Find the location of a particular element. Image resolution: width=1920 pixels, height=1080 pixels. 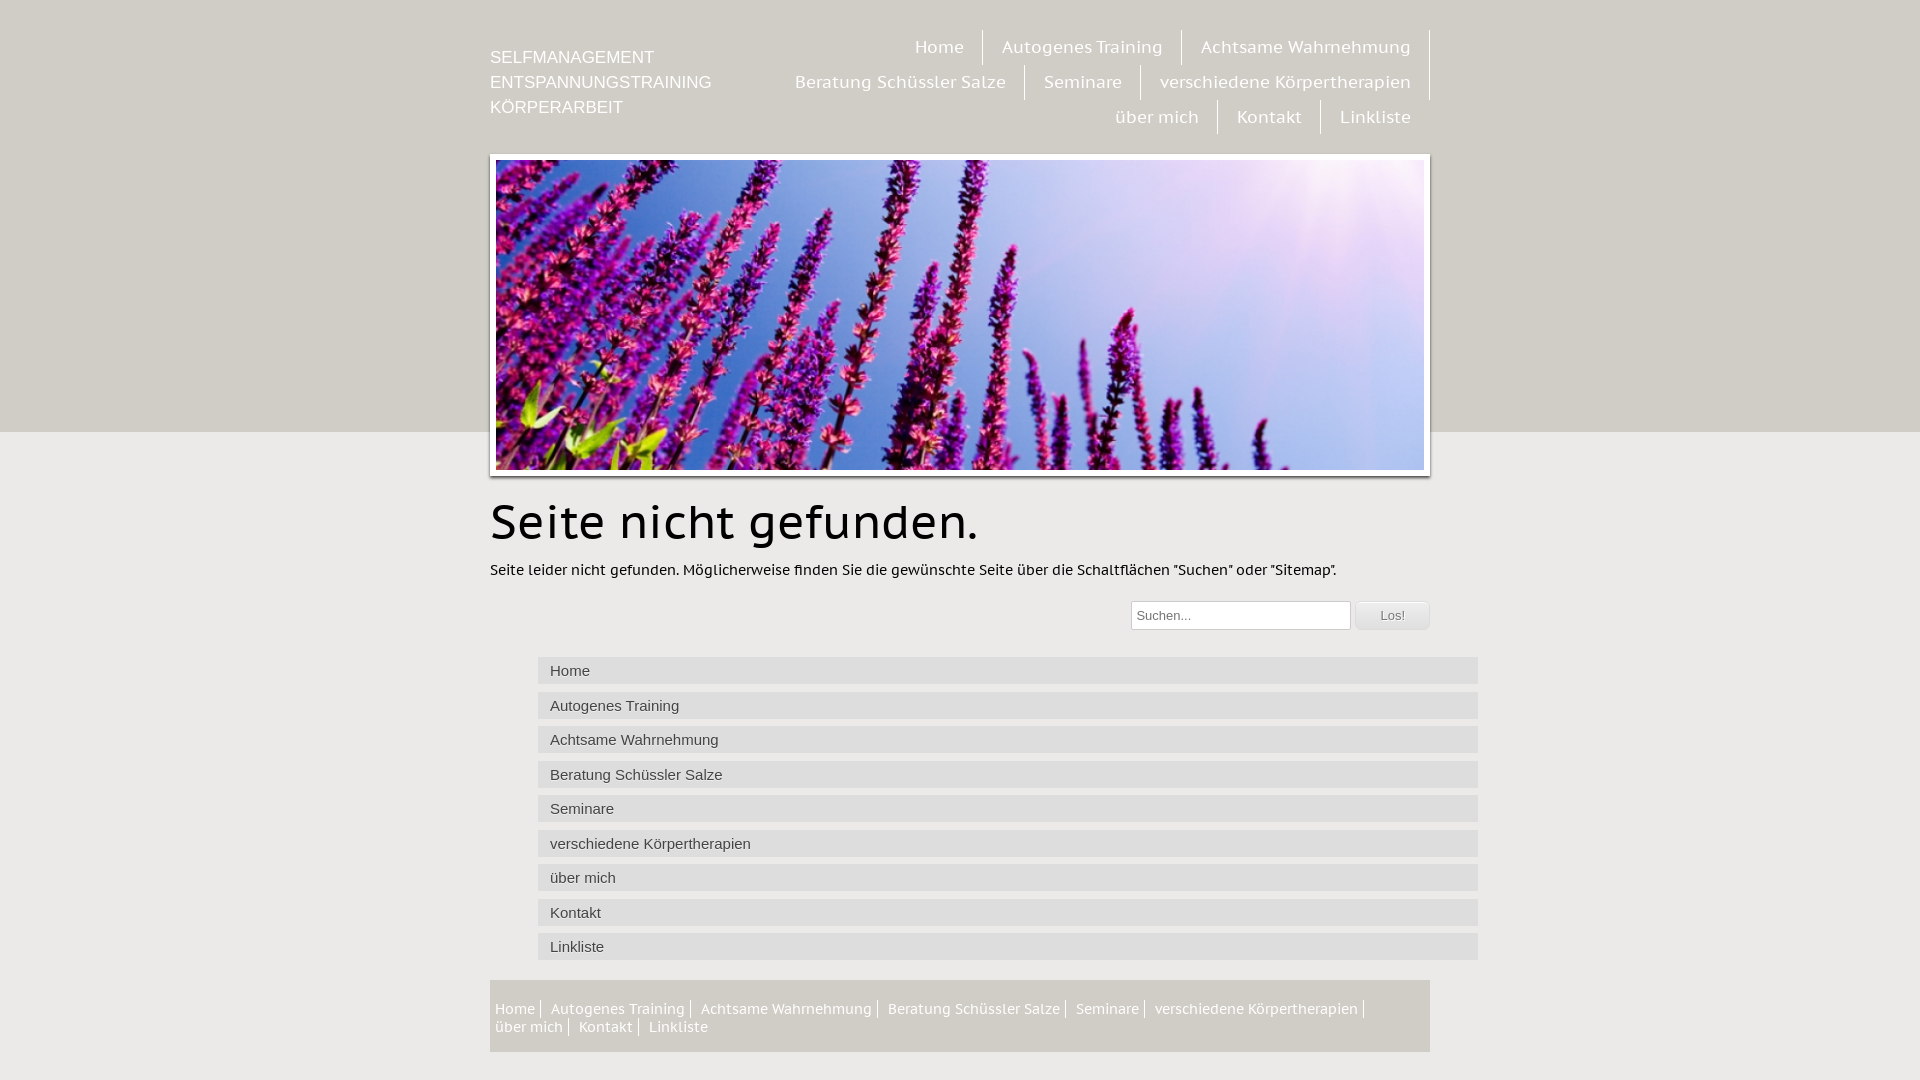

Linkliste is located at coordinates (681, 1026).